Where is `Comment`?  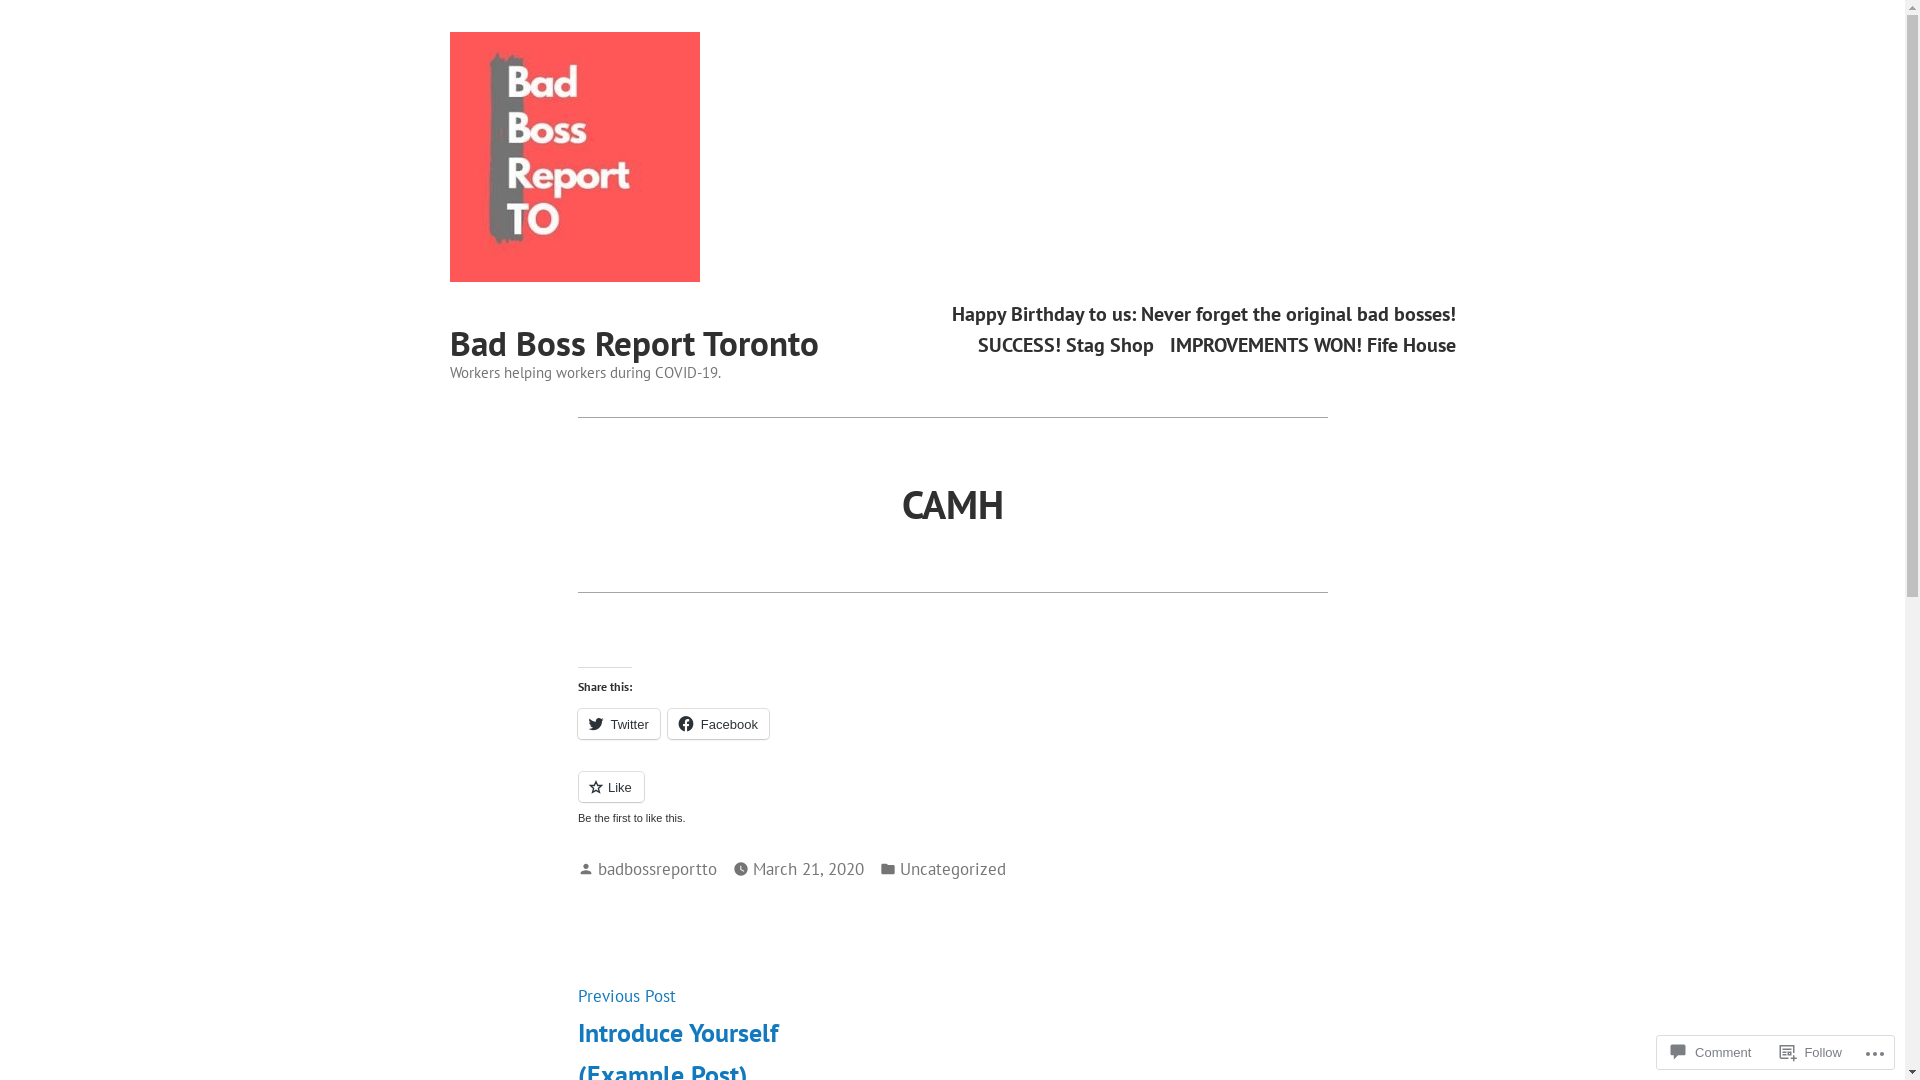 Comment is located at coordinates (1711, 1052).